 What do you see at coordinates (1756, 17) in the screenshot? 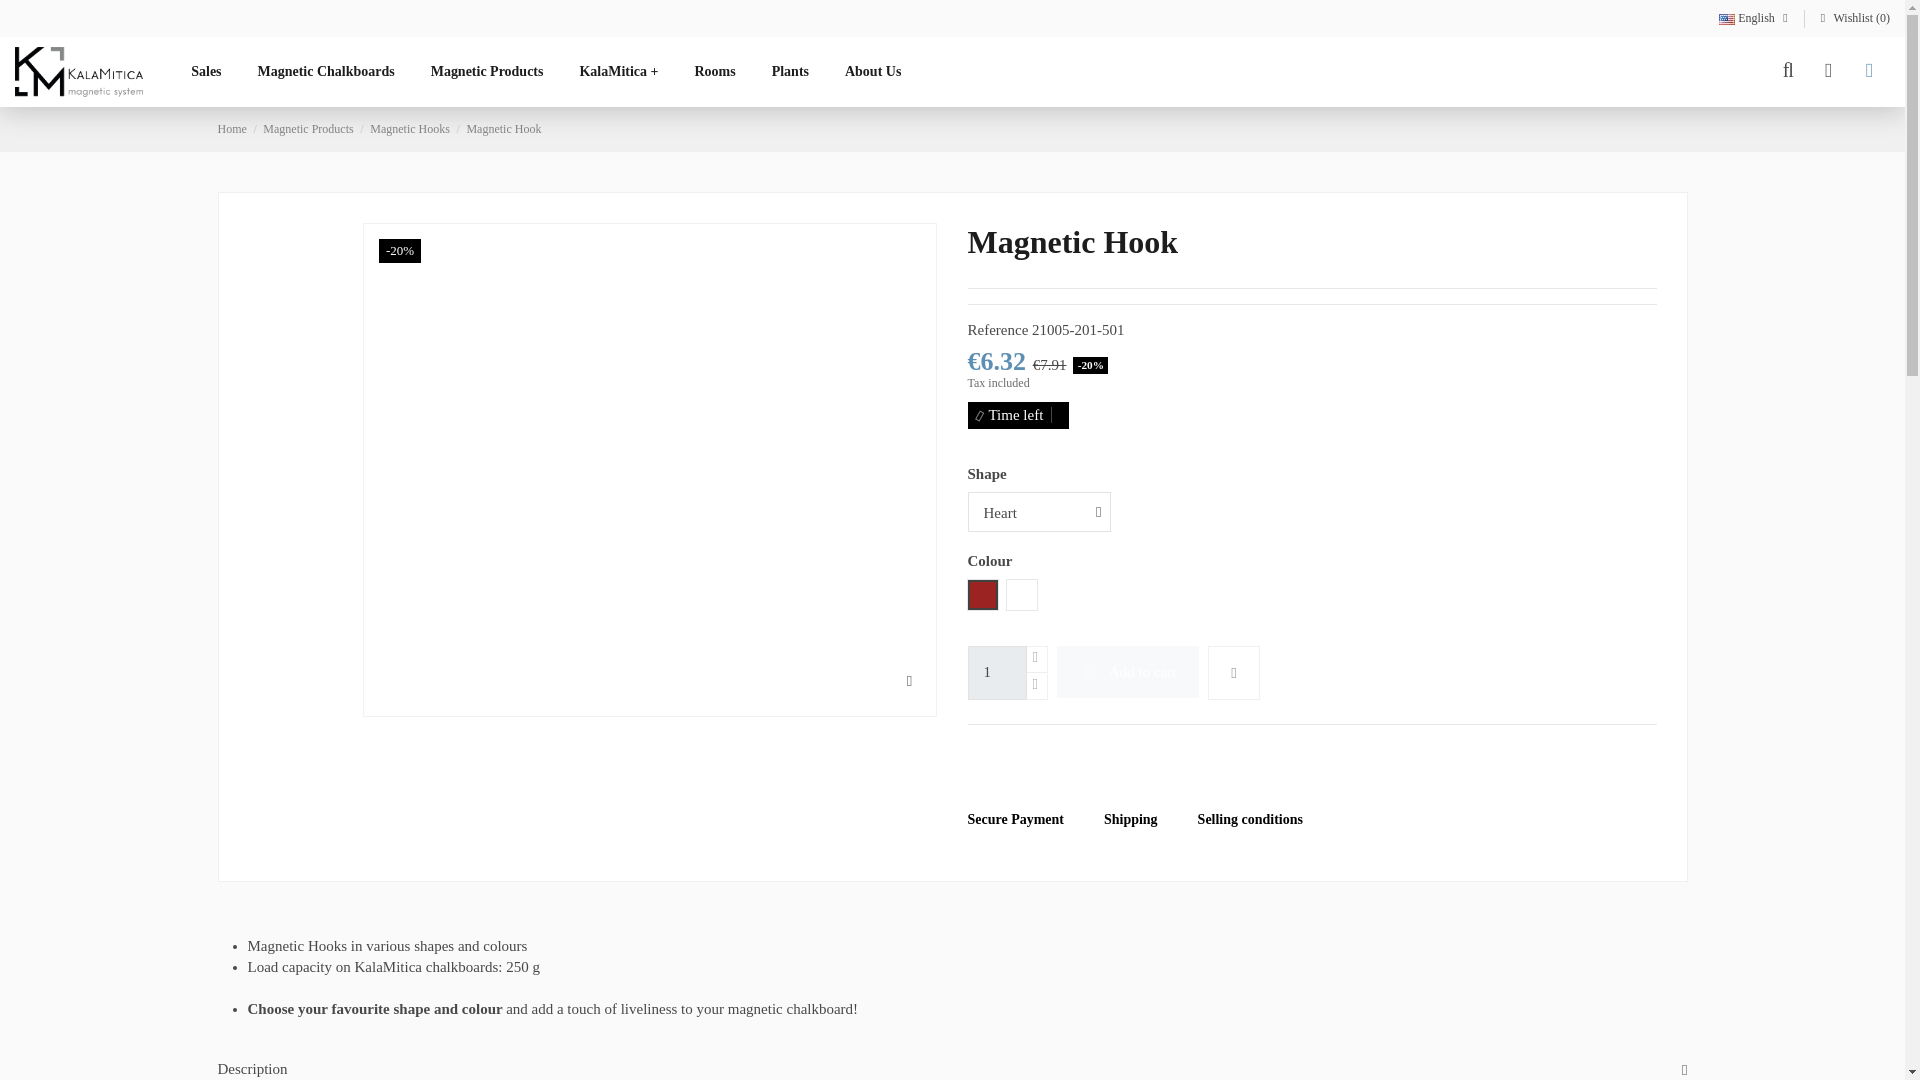
I see `English` at bounding box center [1756, 17].